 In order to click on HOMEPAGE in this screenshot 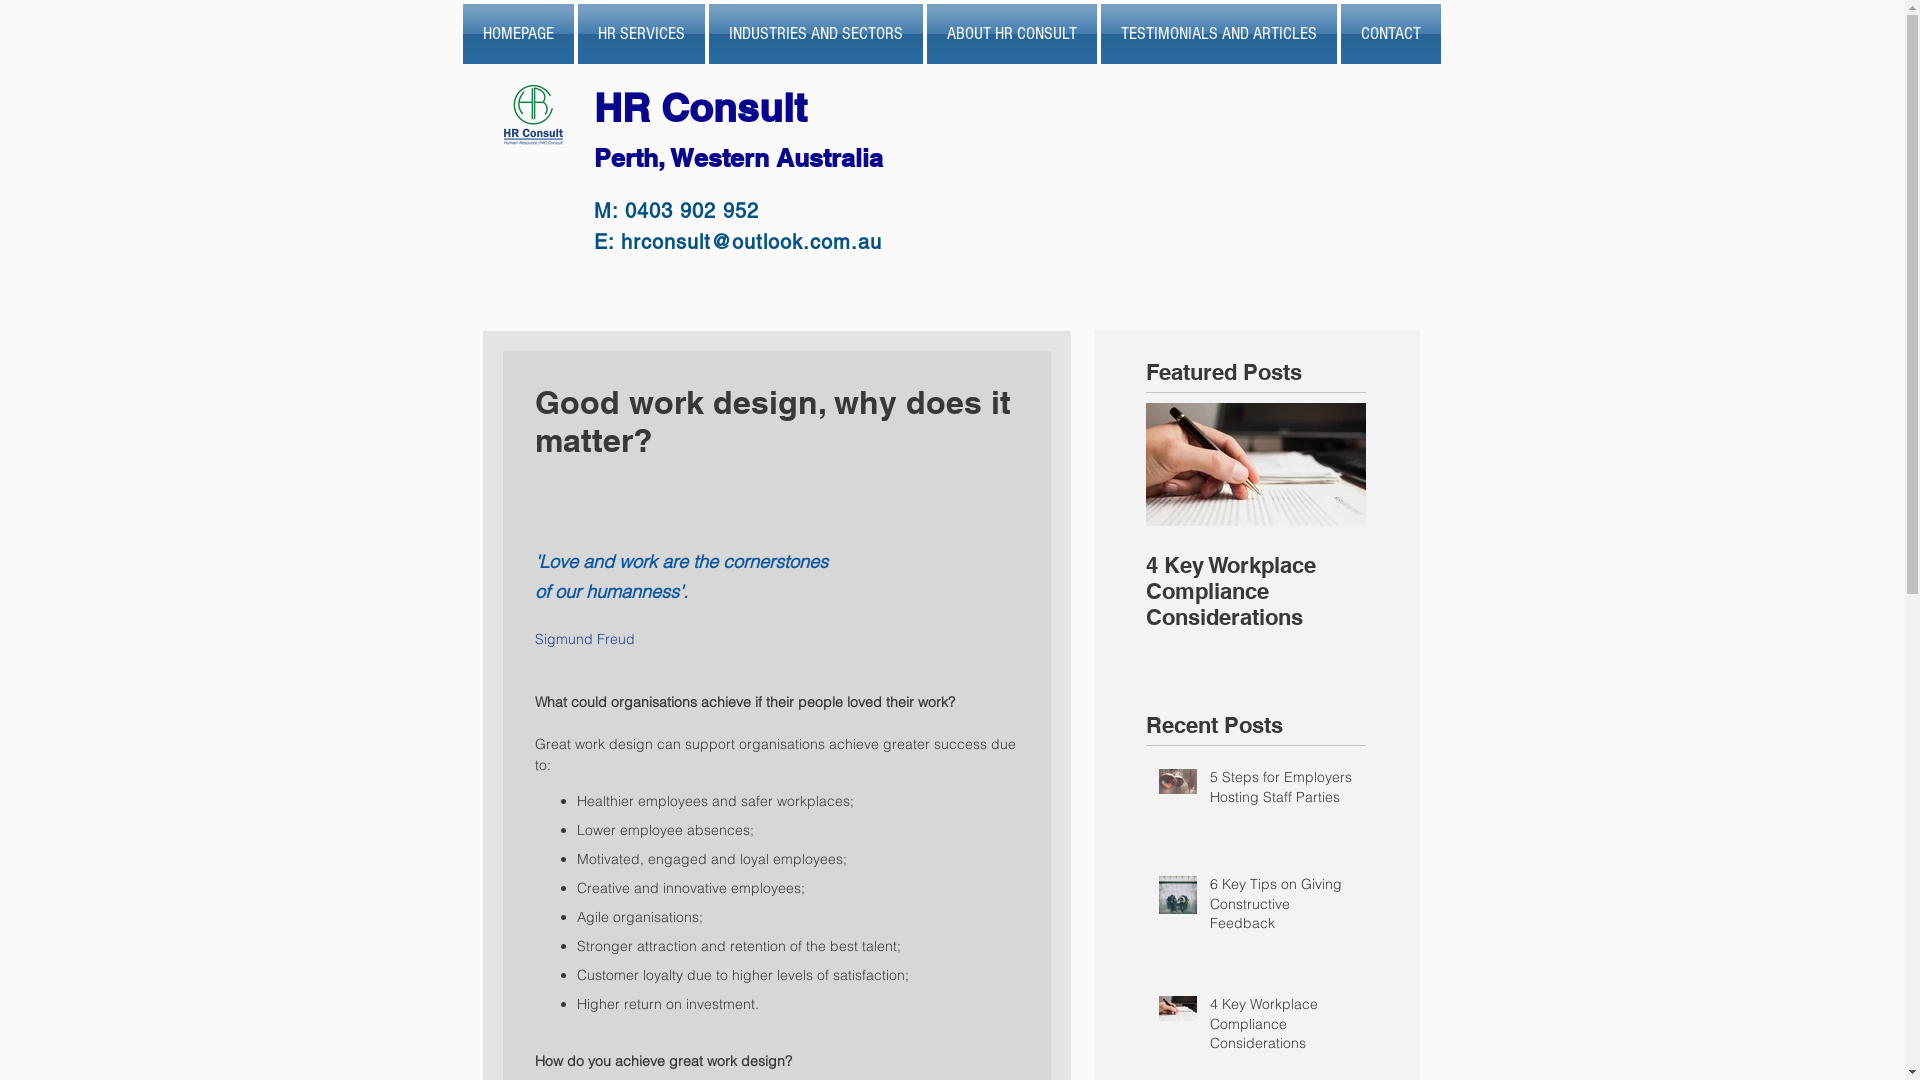, I will do `click(518, 34)`.